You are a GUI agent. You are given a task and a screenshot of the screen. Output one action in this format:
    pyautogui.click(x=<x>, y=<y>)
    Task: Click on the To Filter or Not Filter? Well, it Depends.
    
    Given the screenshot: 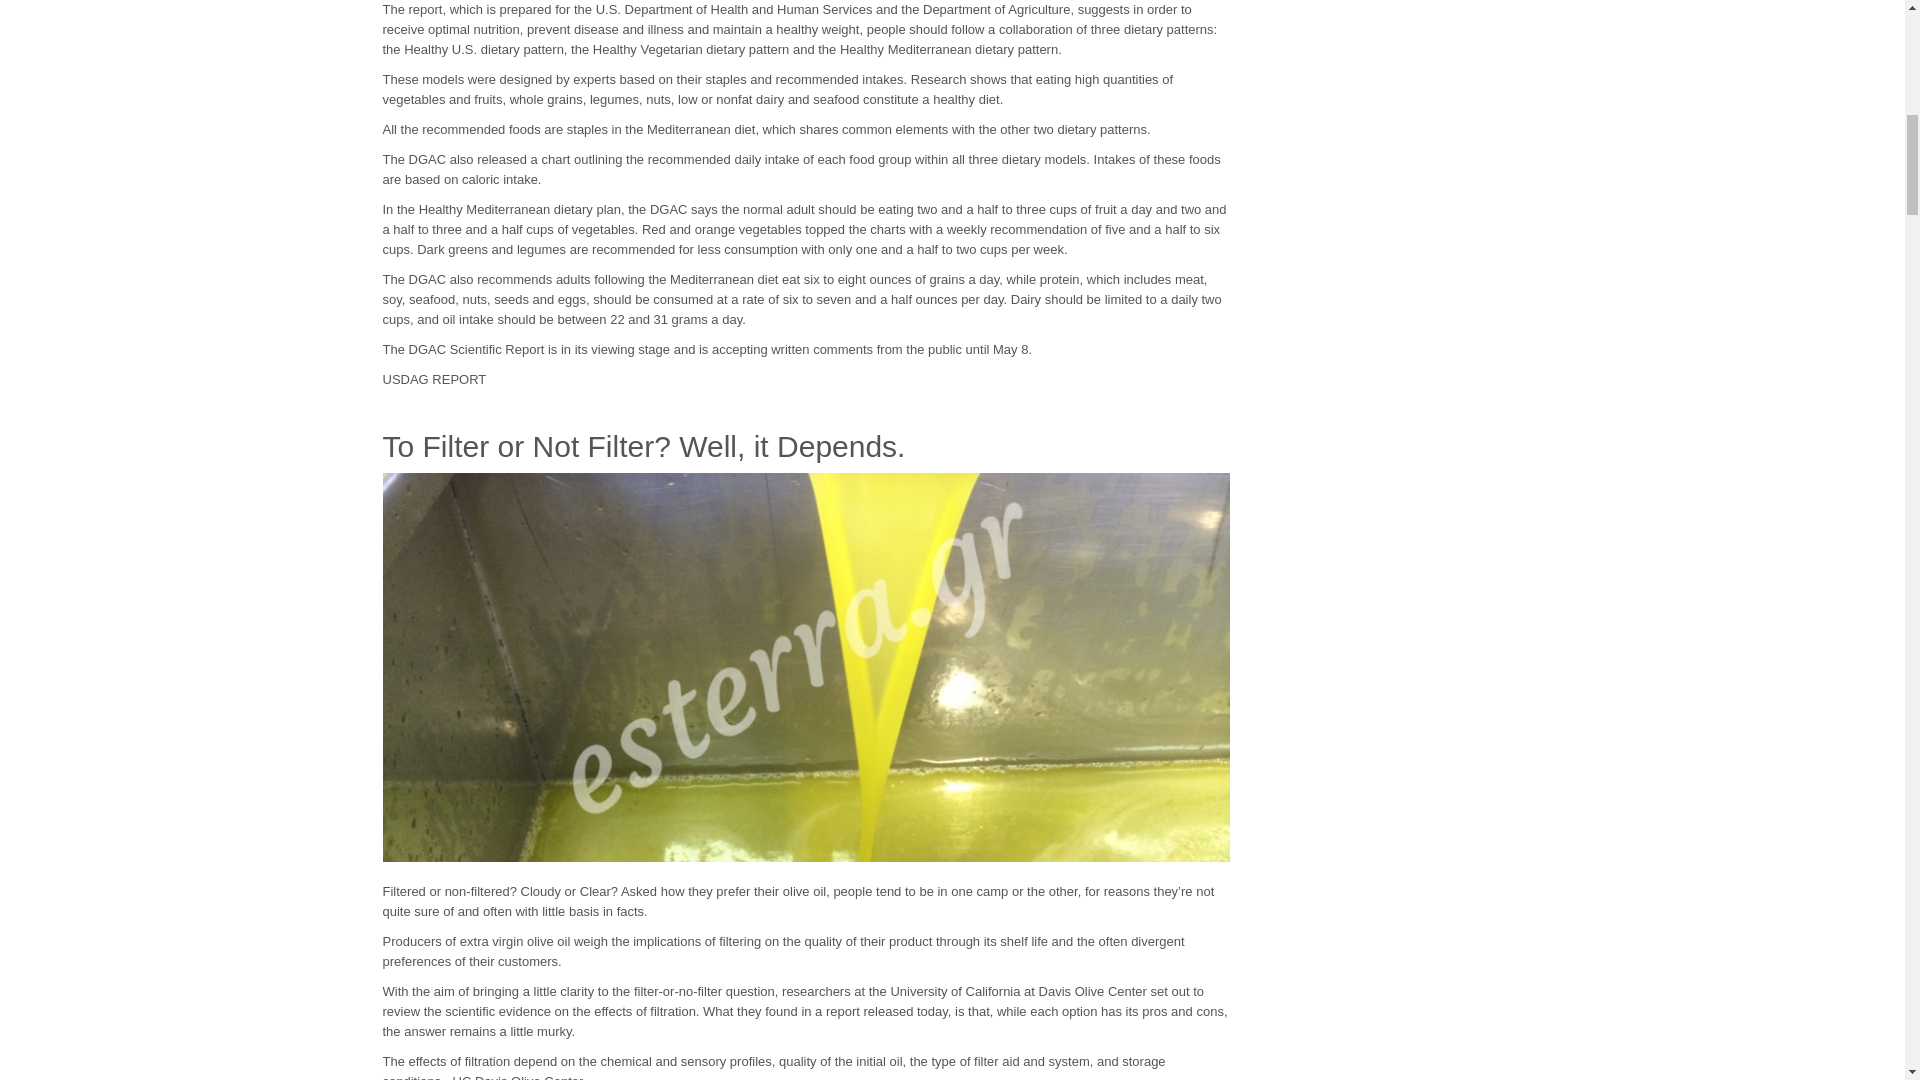 What is the action you would take?
    pyautogui.click(x=643, y=446)
    